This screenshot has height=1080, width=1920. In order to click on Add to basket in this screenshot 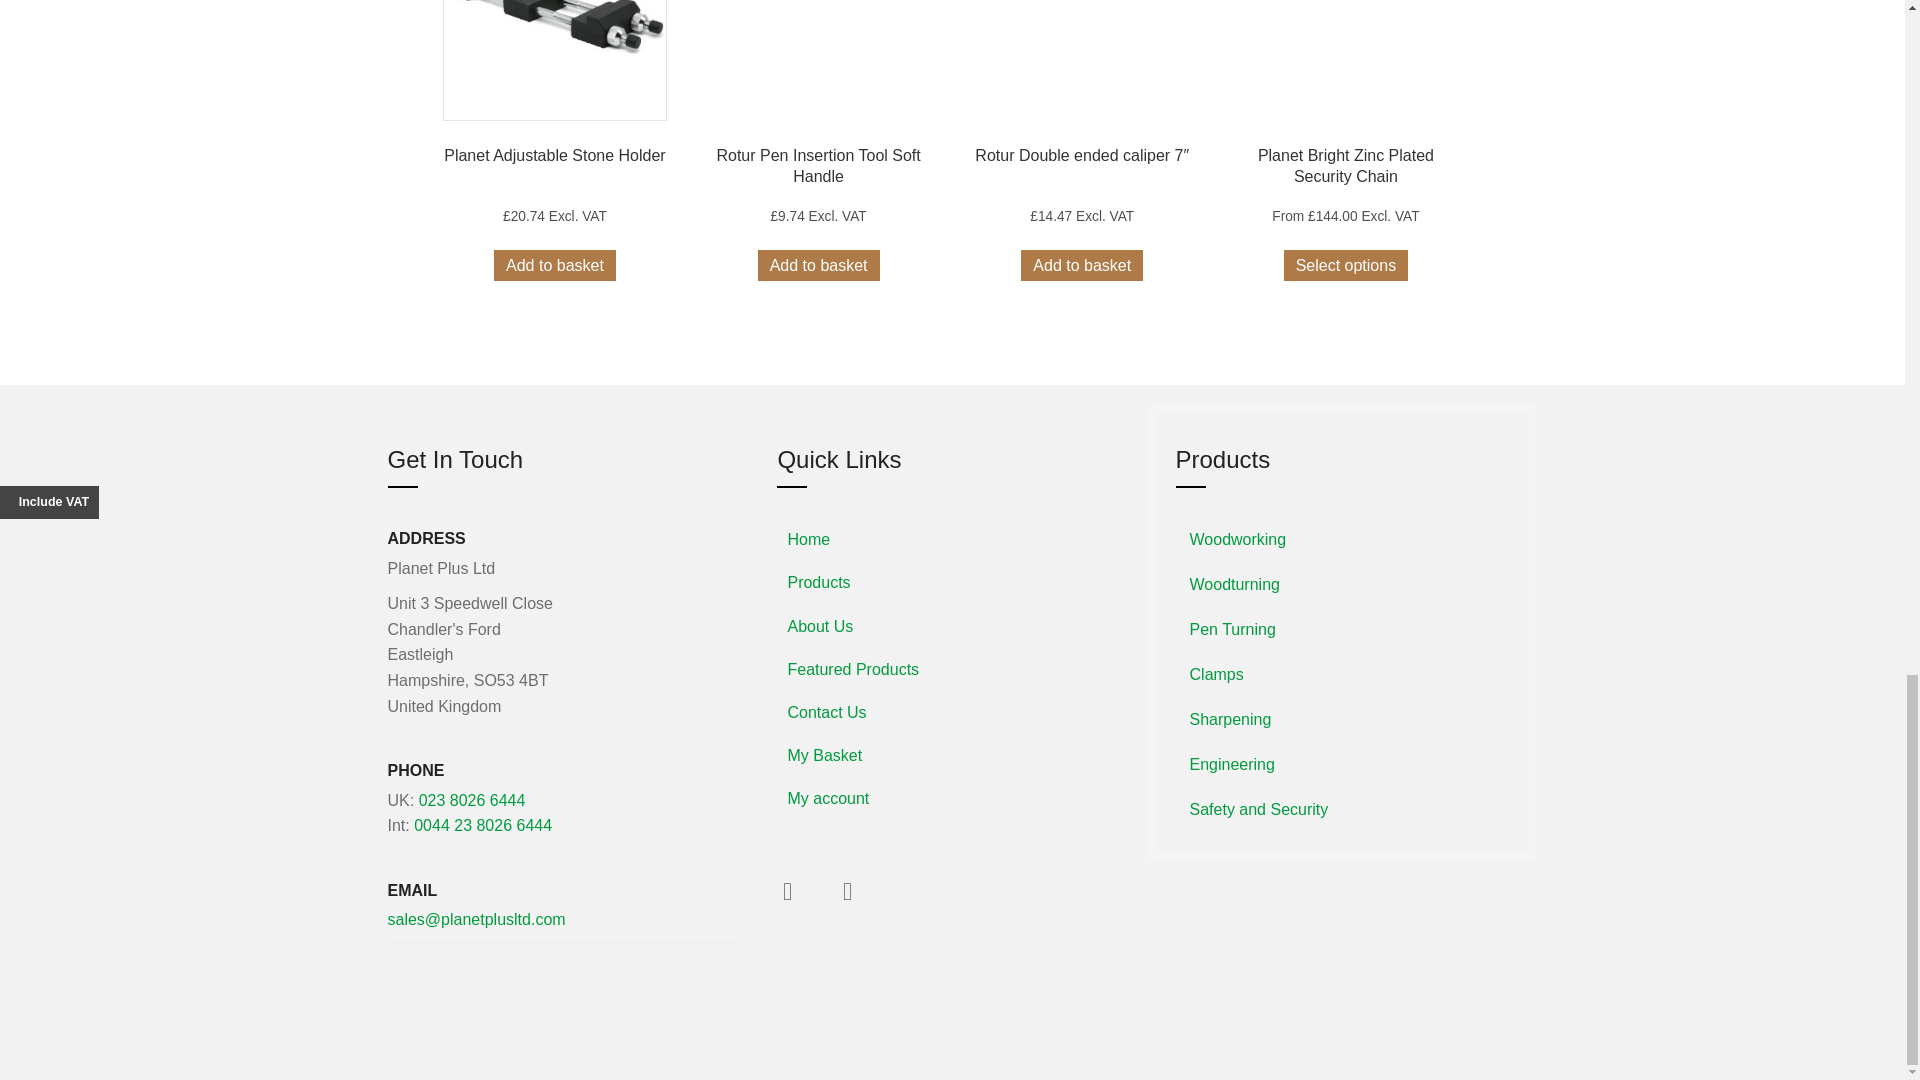, I will do `click(554, 264)`.